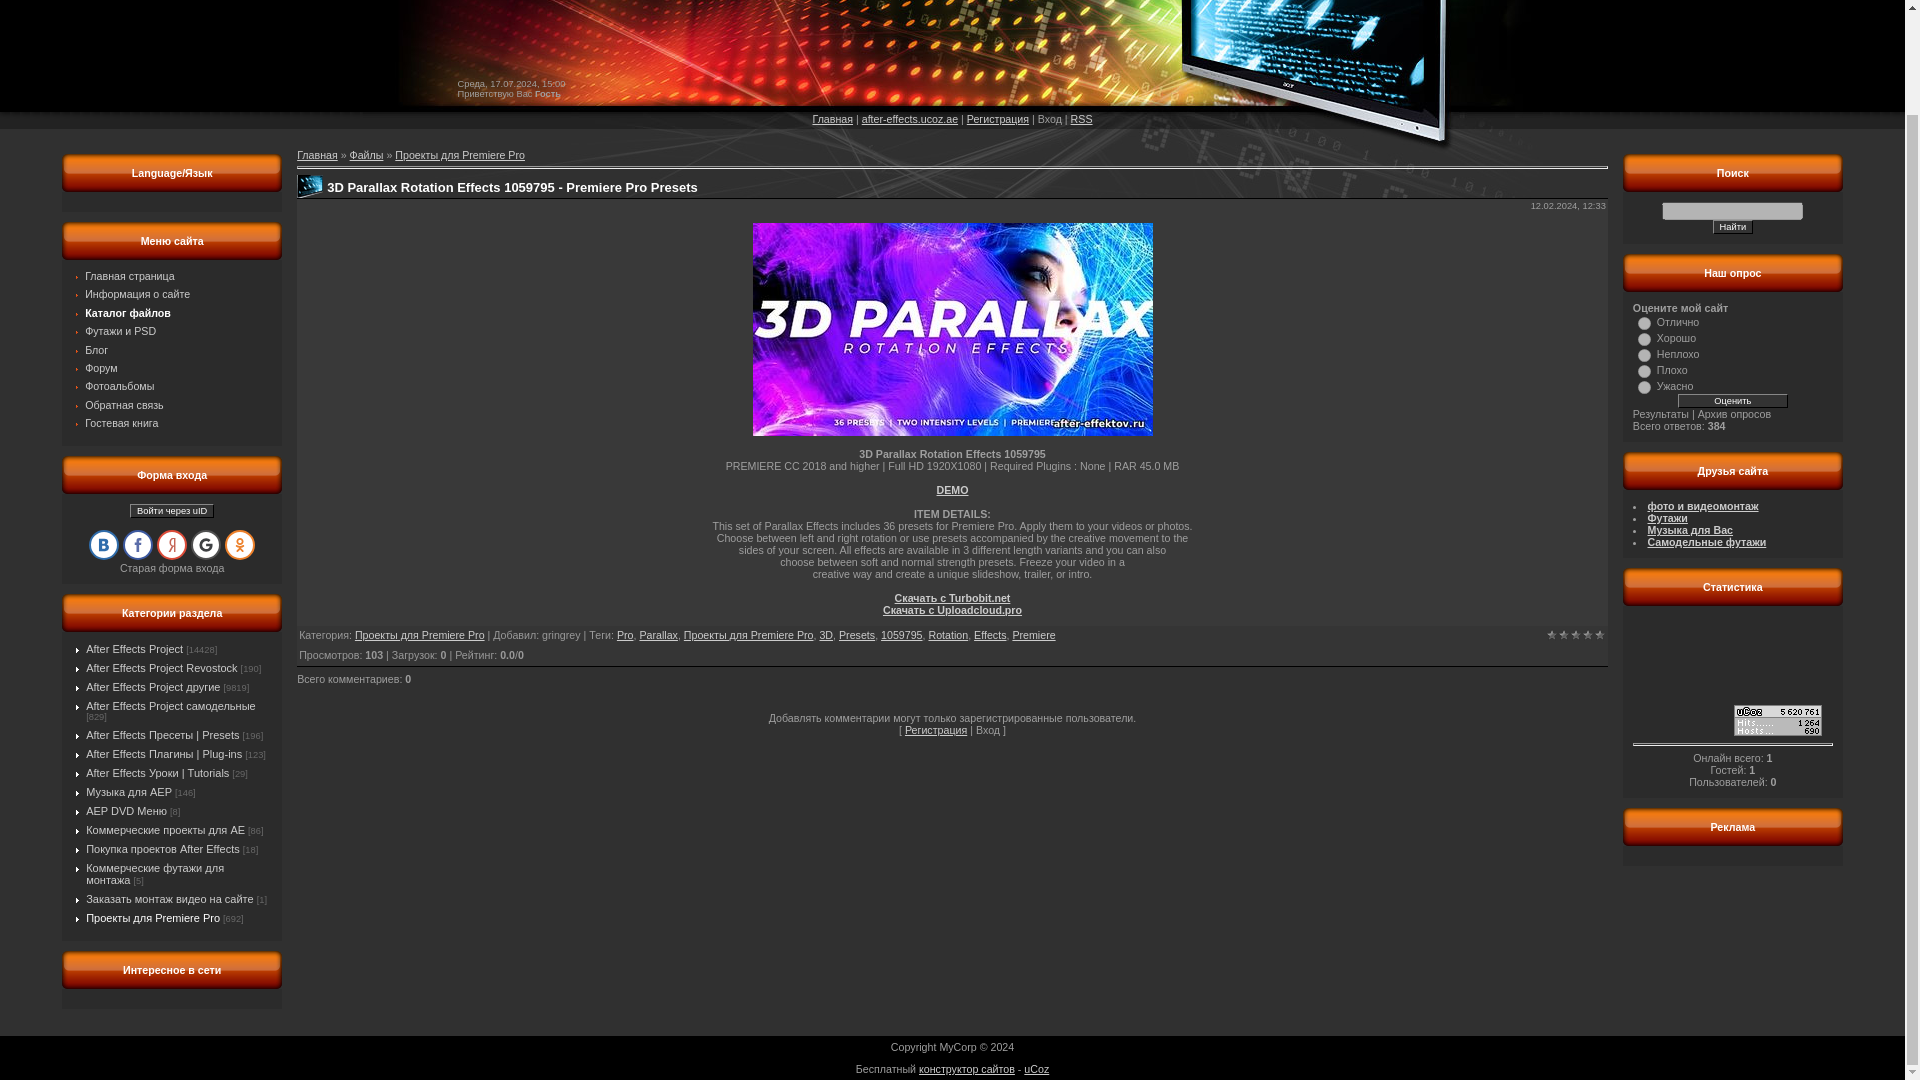 This screenshot has width=1920, height=1080. Describe the element at coordinates (1588, 634) in the screenshot. I see `4` at that location.